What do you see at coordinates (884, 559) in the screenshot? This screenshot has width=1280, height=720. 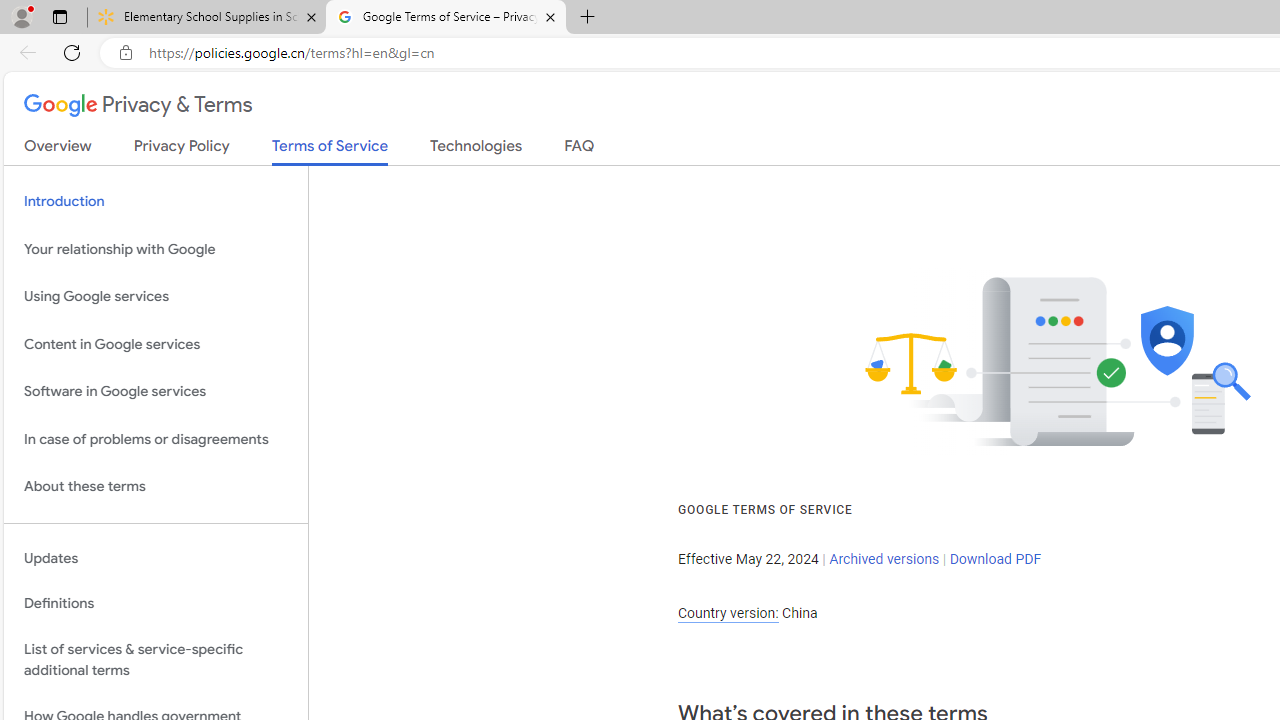 I see `Archived versions` at bounding box center [884, 559].